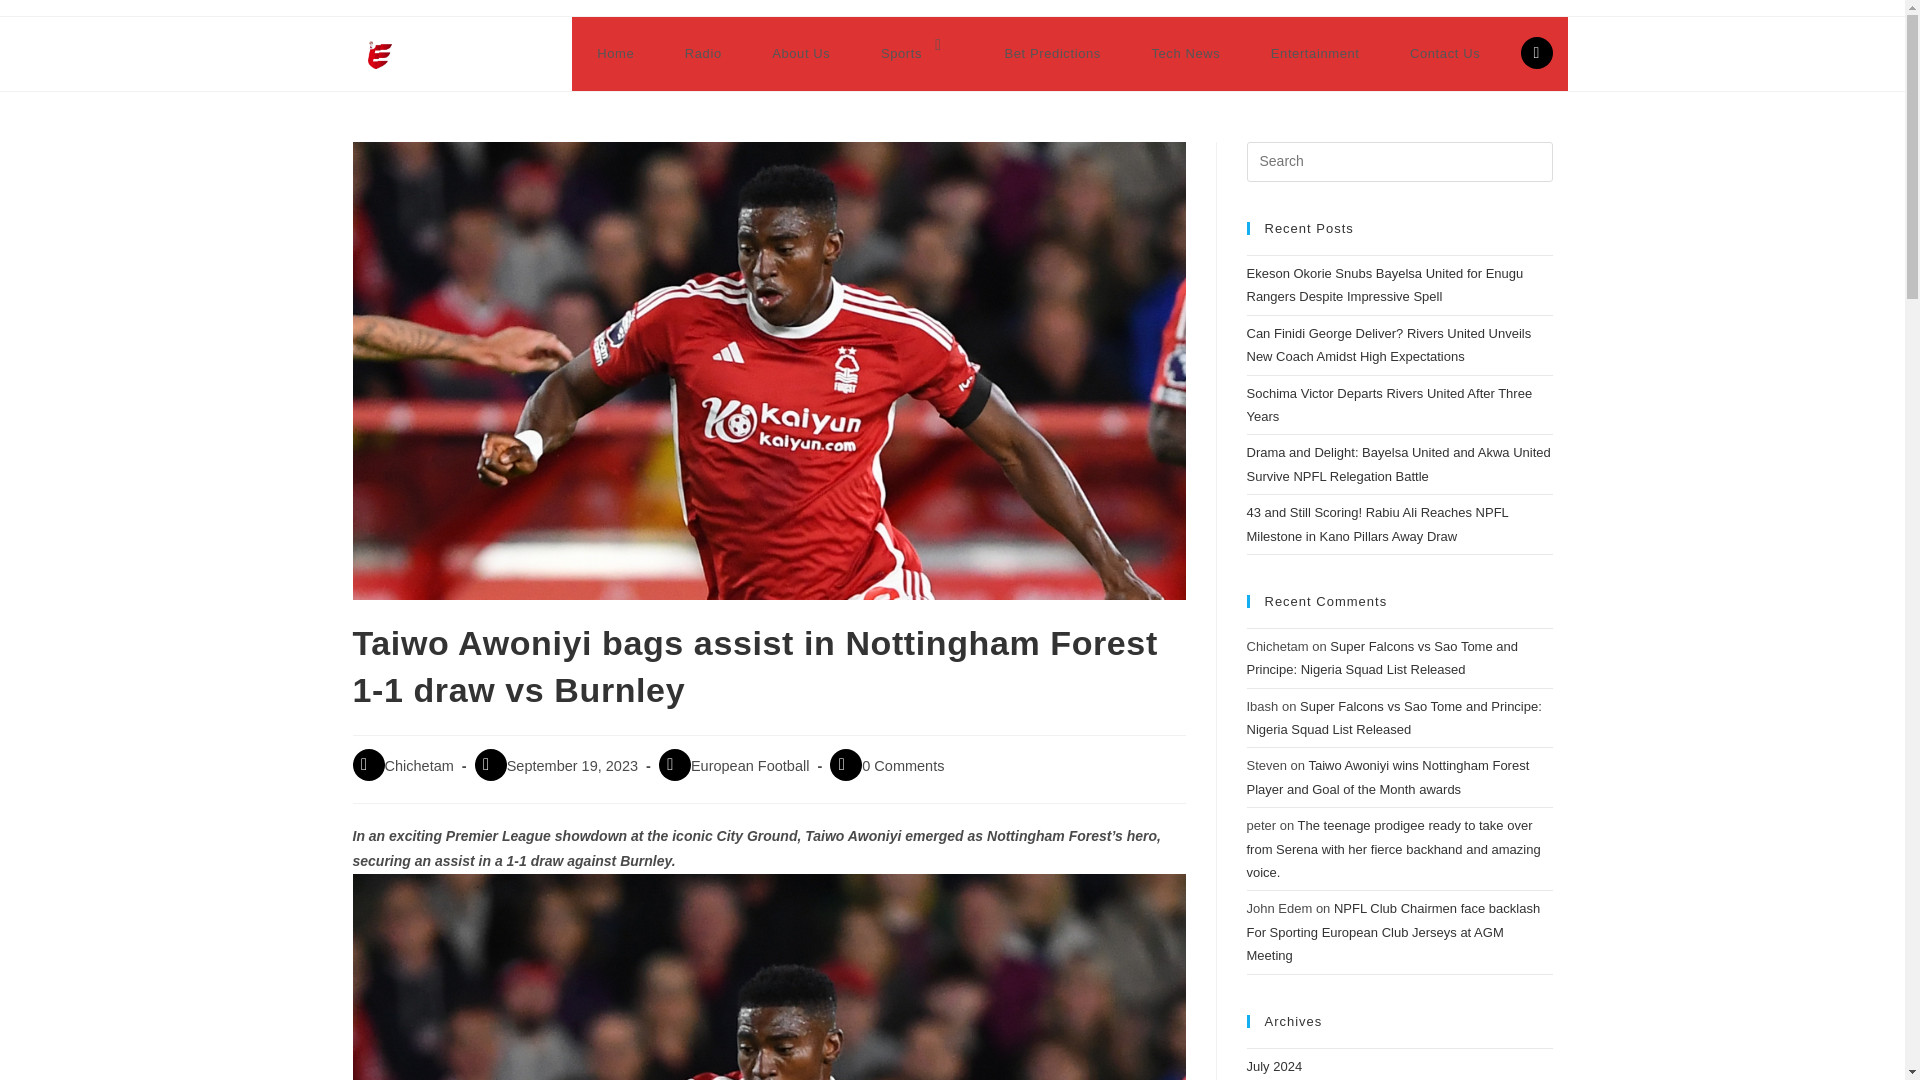  What do you see at coordinates (418, 766) in the screenshot?
I see `Chichetam` at bounding box center [418, 766].